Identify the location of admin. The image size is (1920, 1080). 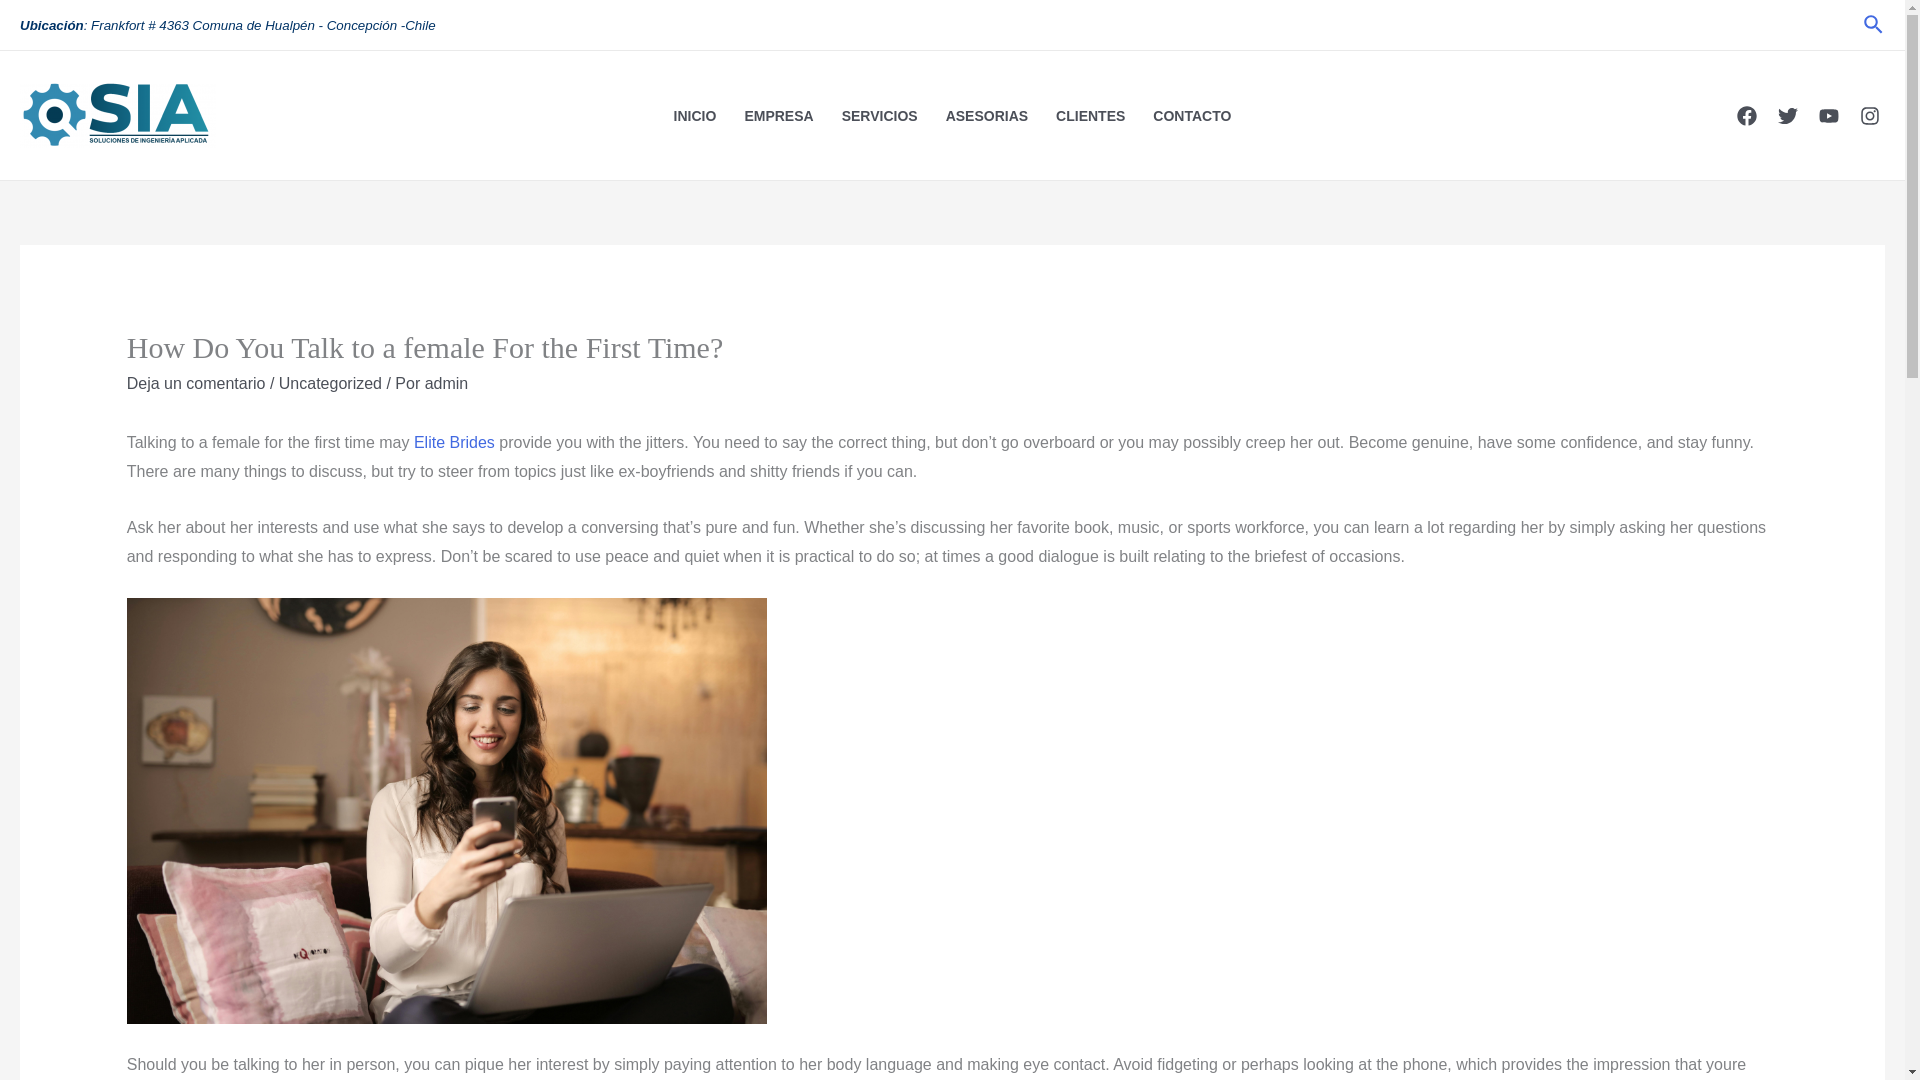
(446, 383).